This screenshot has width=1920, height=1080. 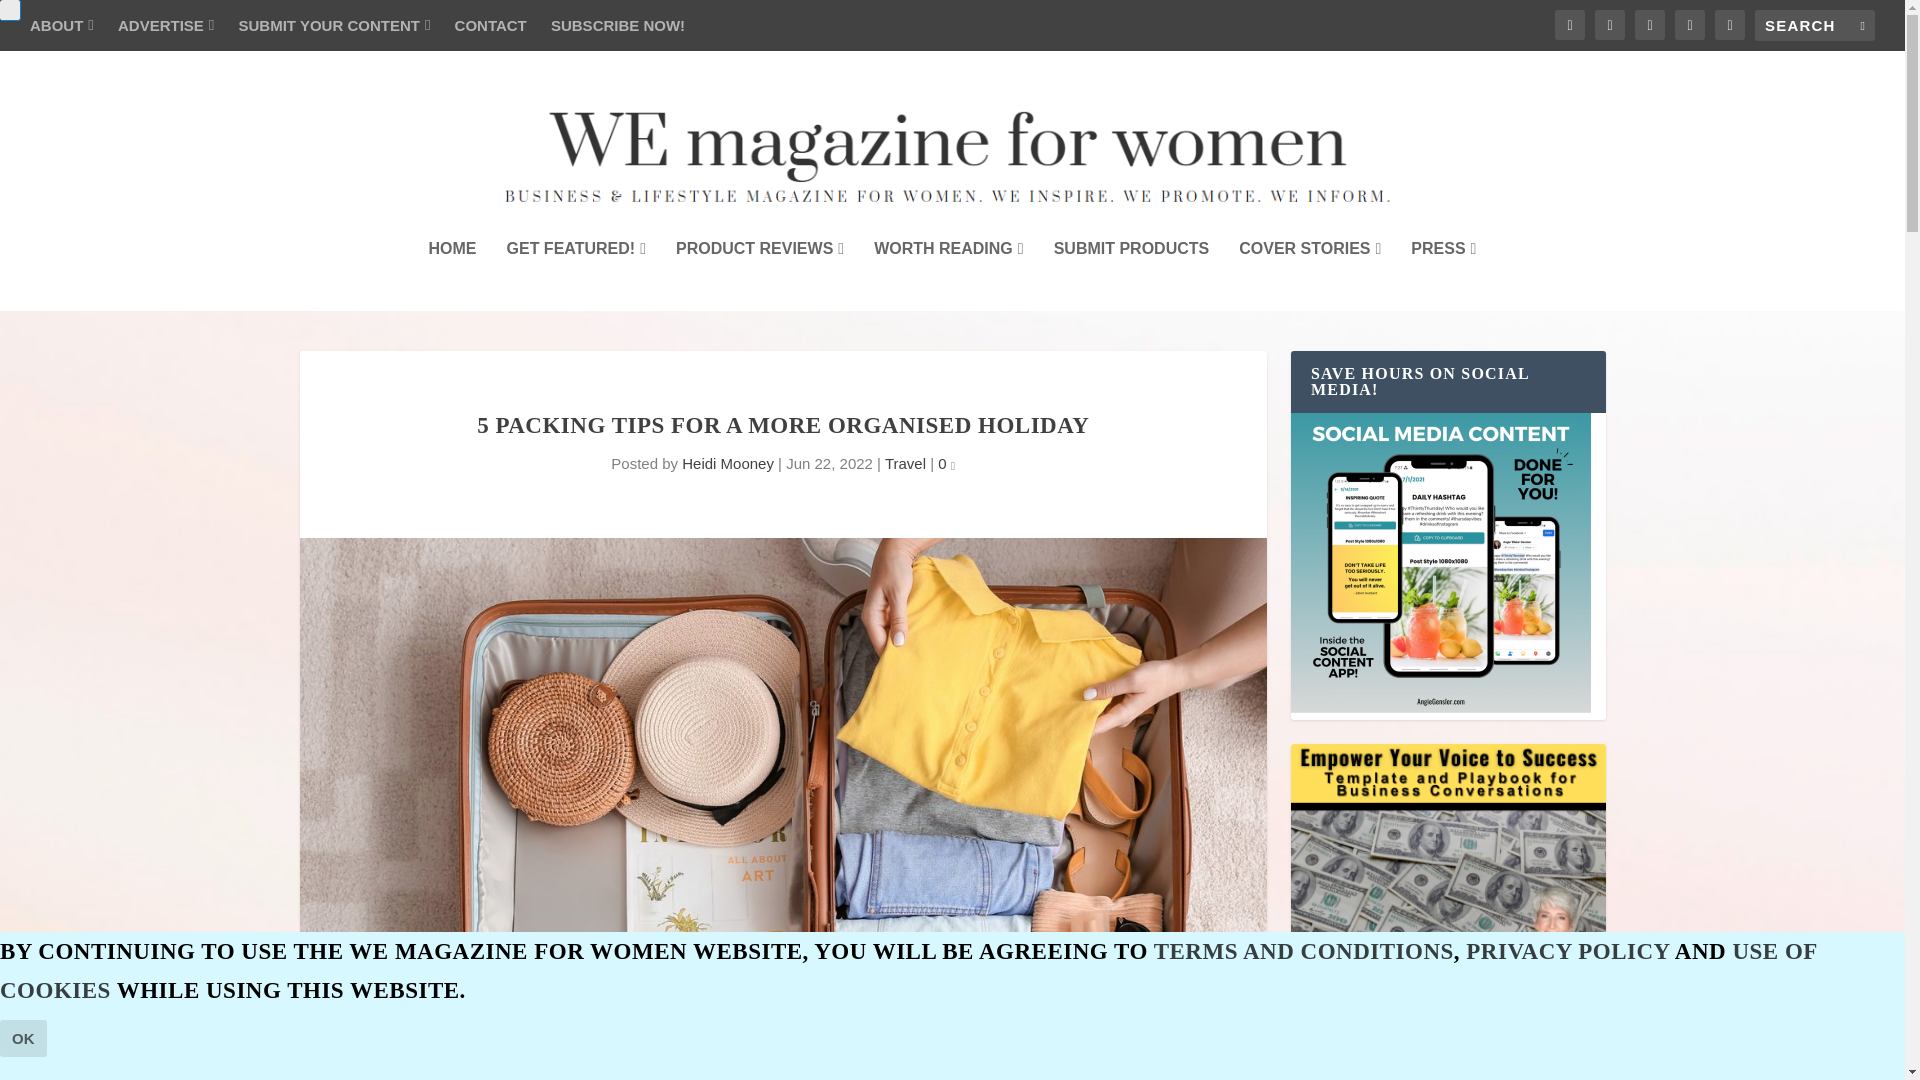 What do you see at coordinates (727, 462) in the screenshot?
I see `Posts by Heidi Mooney` at bounding box center [727, 462].